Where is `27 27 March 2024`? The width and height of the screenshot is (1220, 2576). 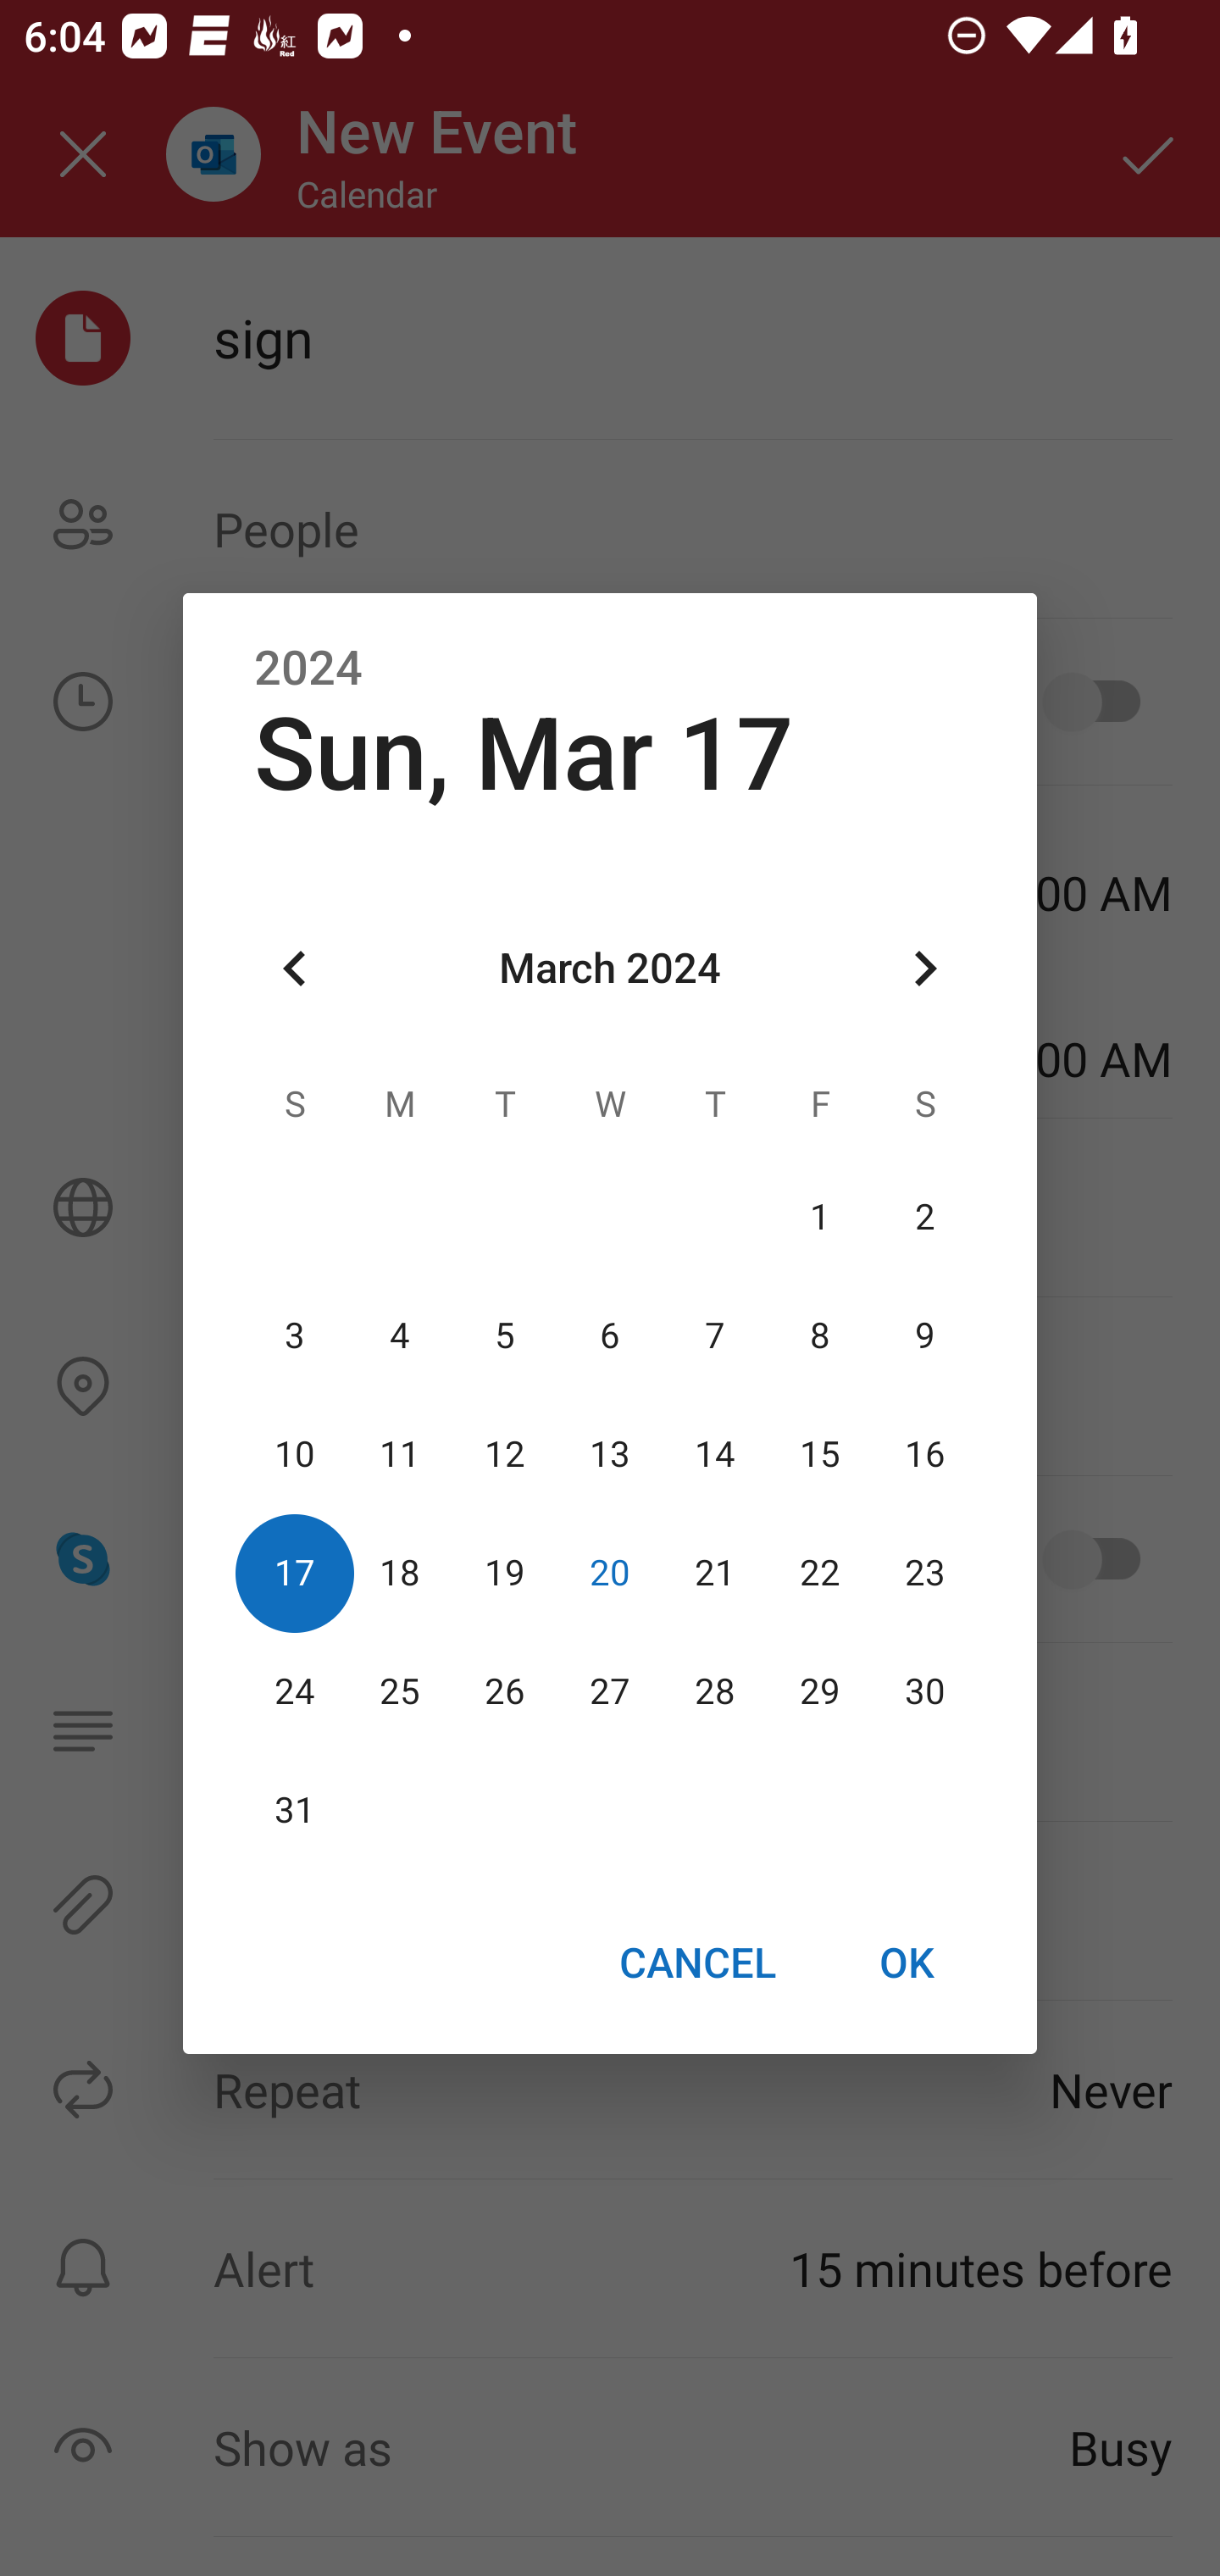 27 27 March 2024 is located at coordinates (610, 1692).